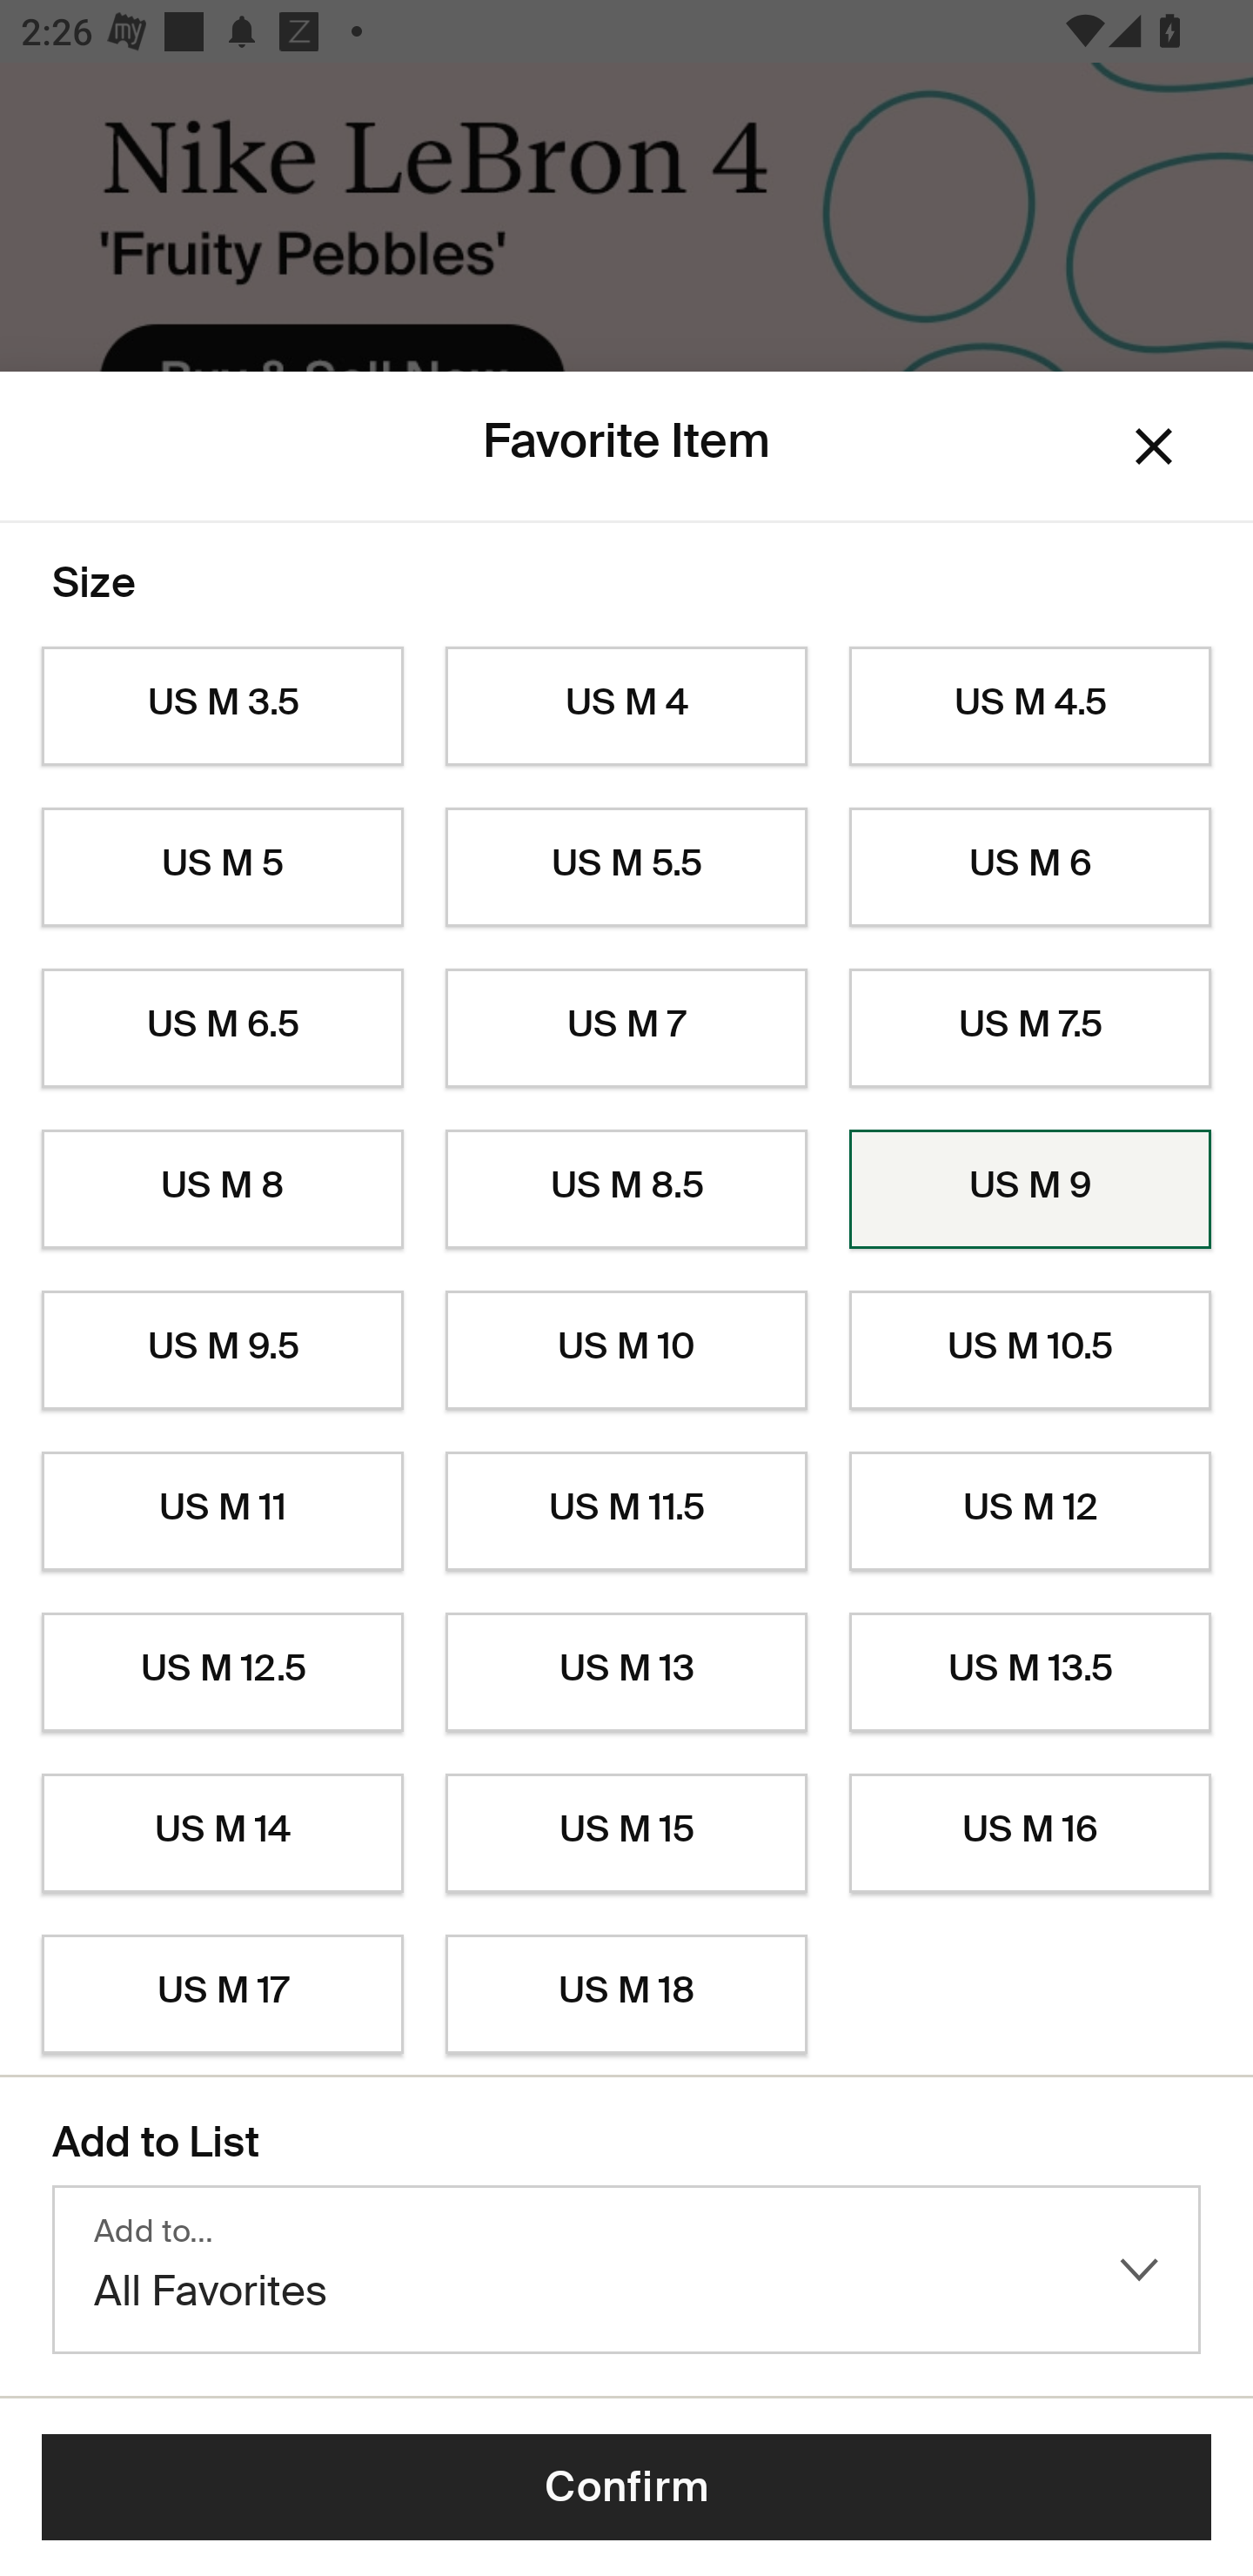 This screenshot has height=2576, width=1253. What do you see at coordinates (1030, 1834) in the screenshot?
I see `US M 16` at bounding box center [1030, 1834].